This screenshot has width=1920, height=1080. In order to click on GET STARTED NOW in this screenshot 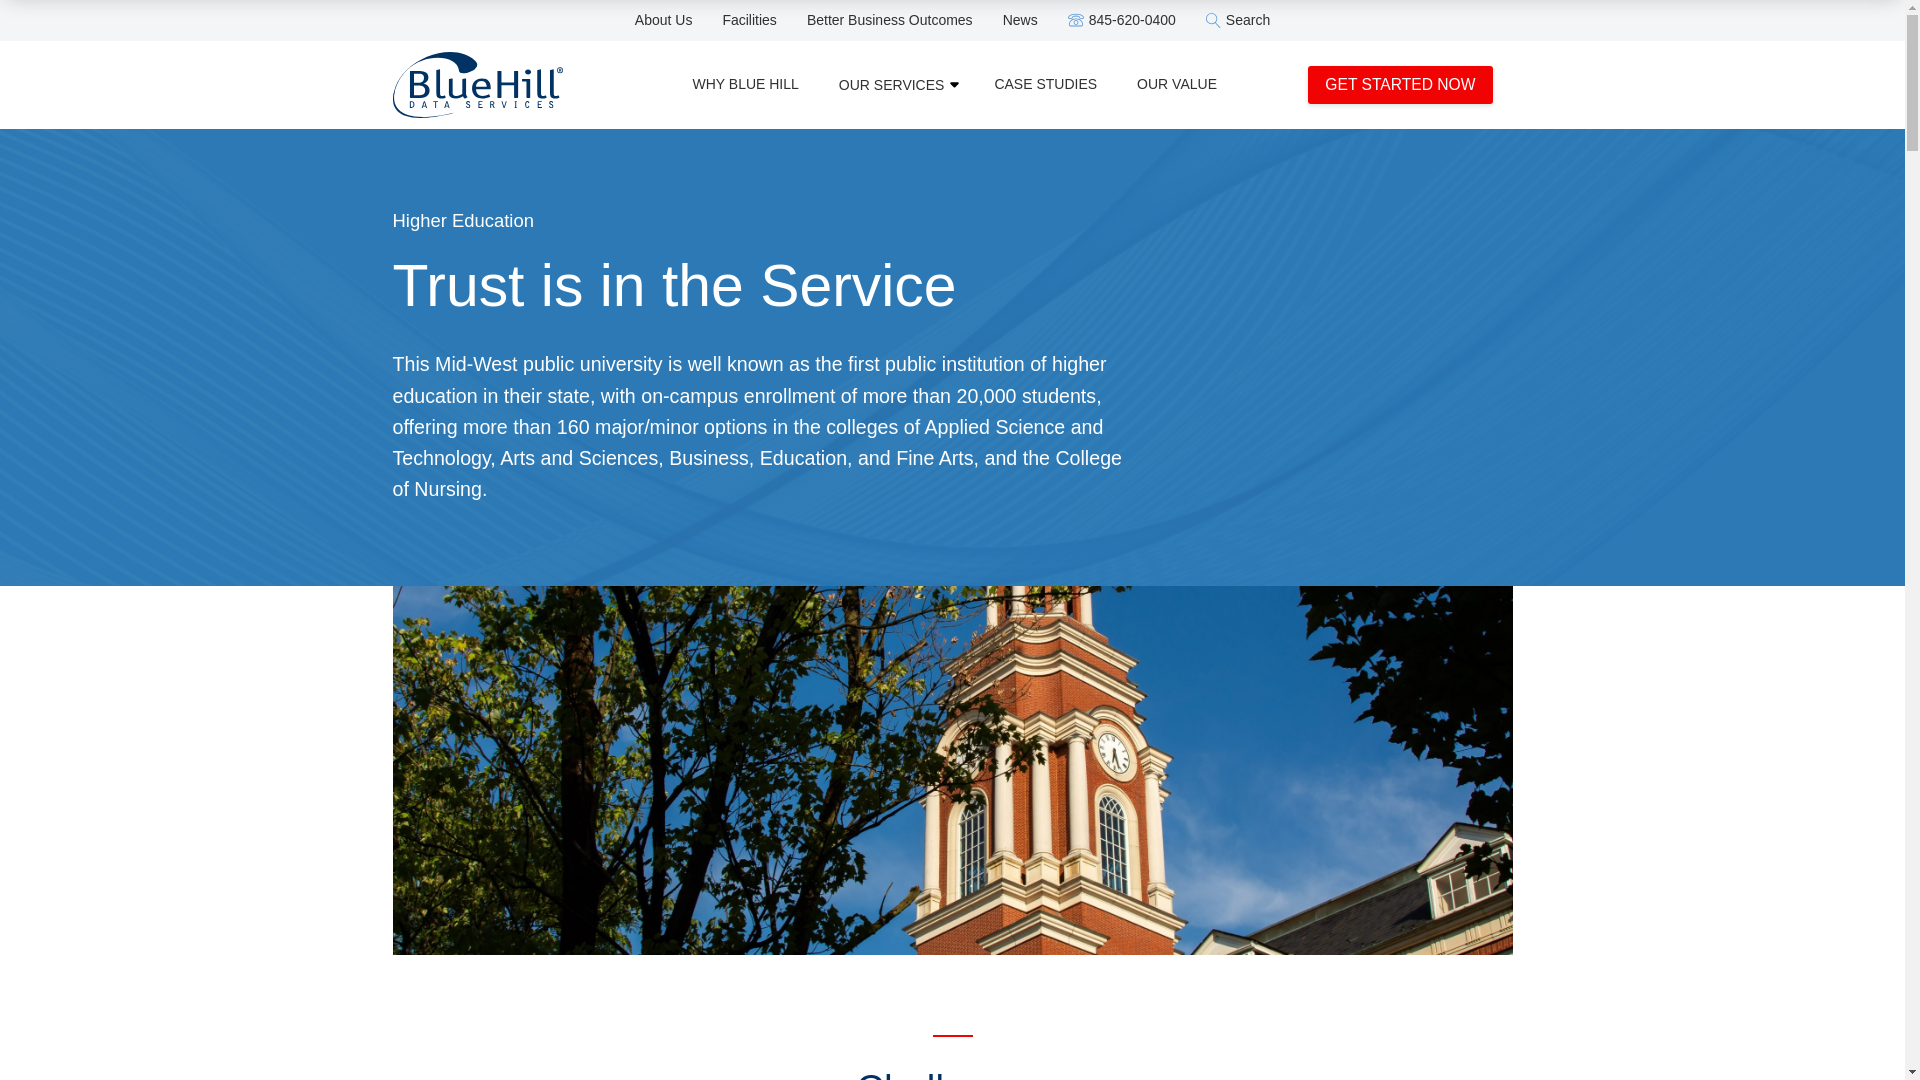, I will do `click(1399, 84)`.